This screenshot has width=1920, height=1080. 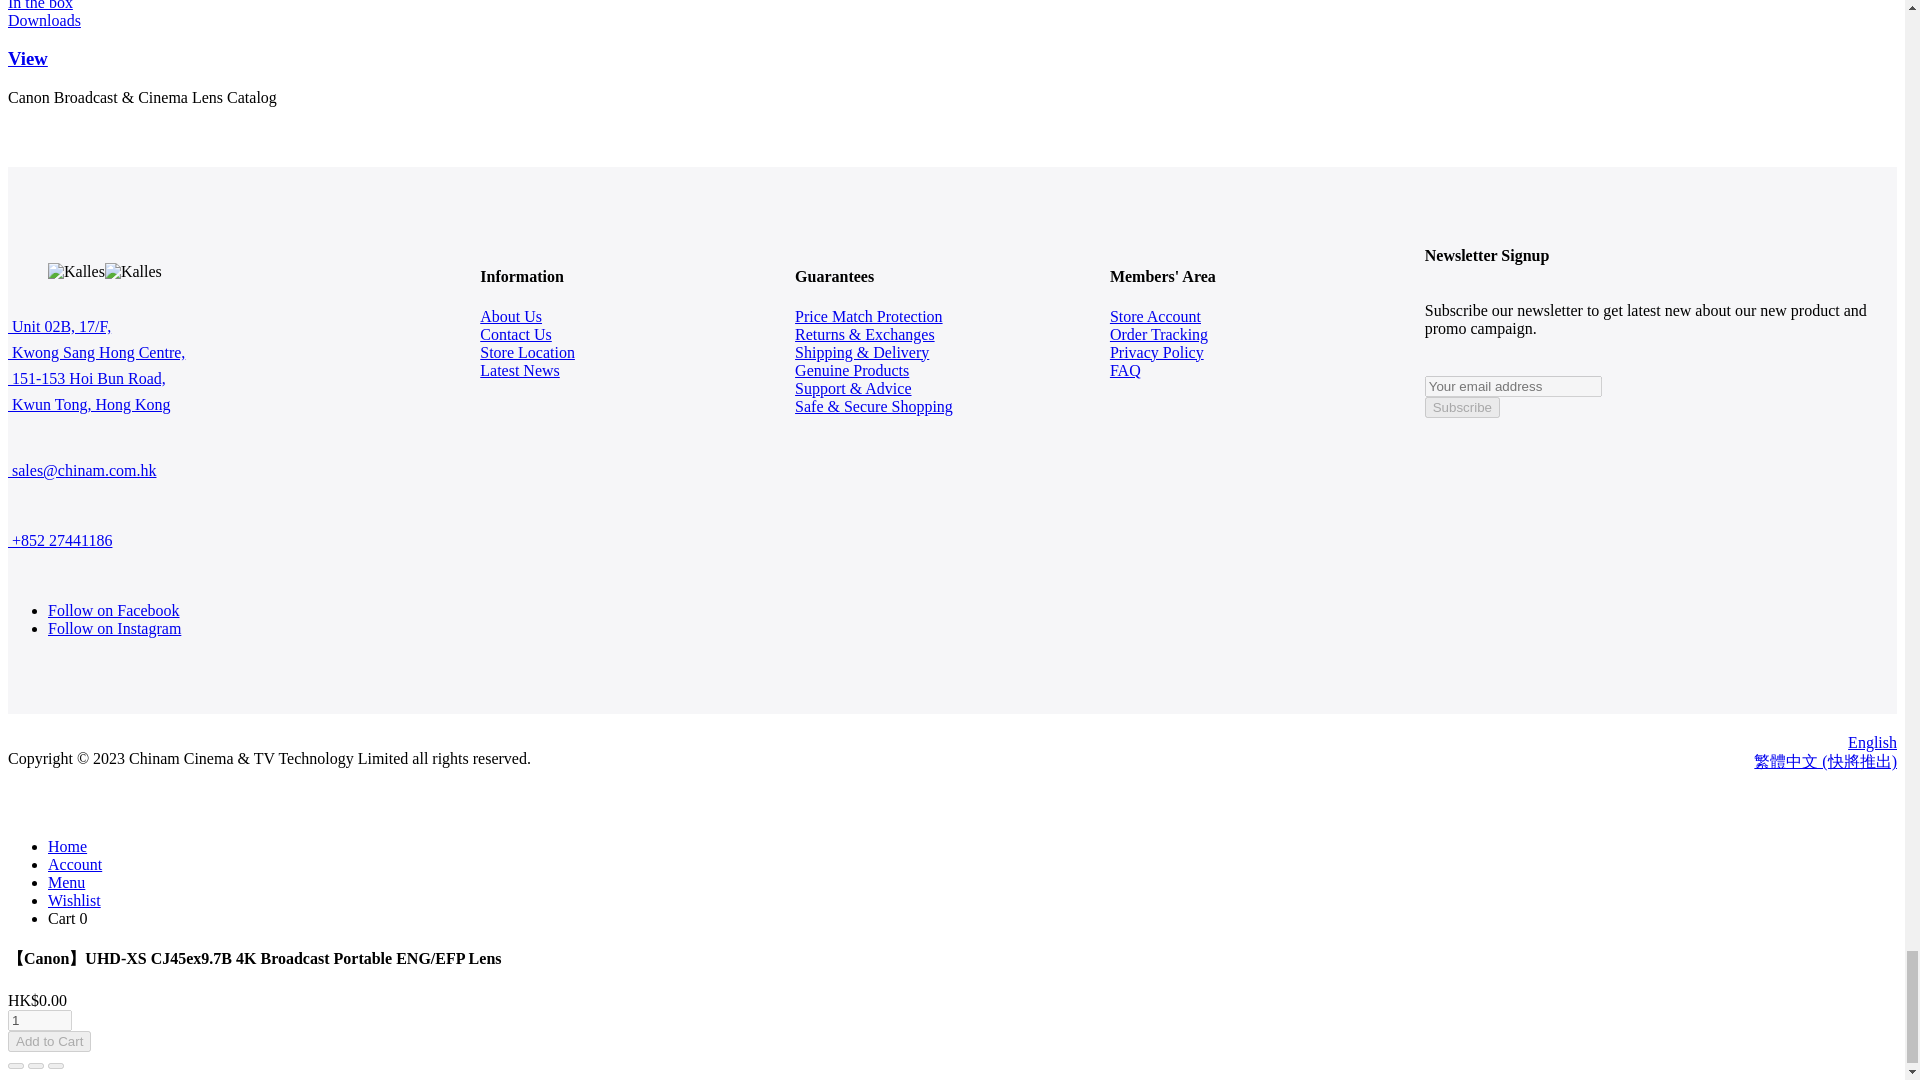 What do you see at coordinates (76, 272) in the screenshot?
I see `Kalles` at bounding box center [76, 272].